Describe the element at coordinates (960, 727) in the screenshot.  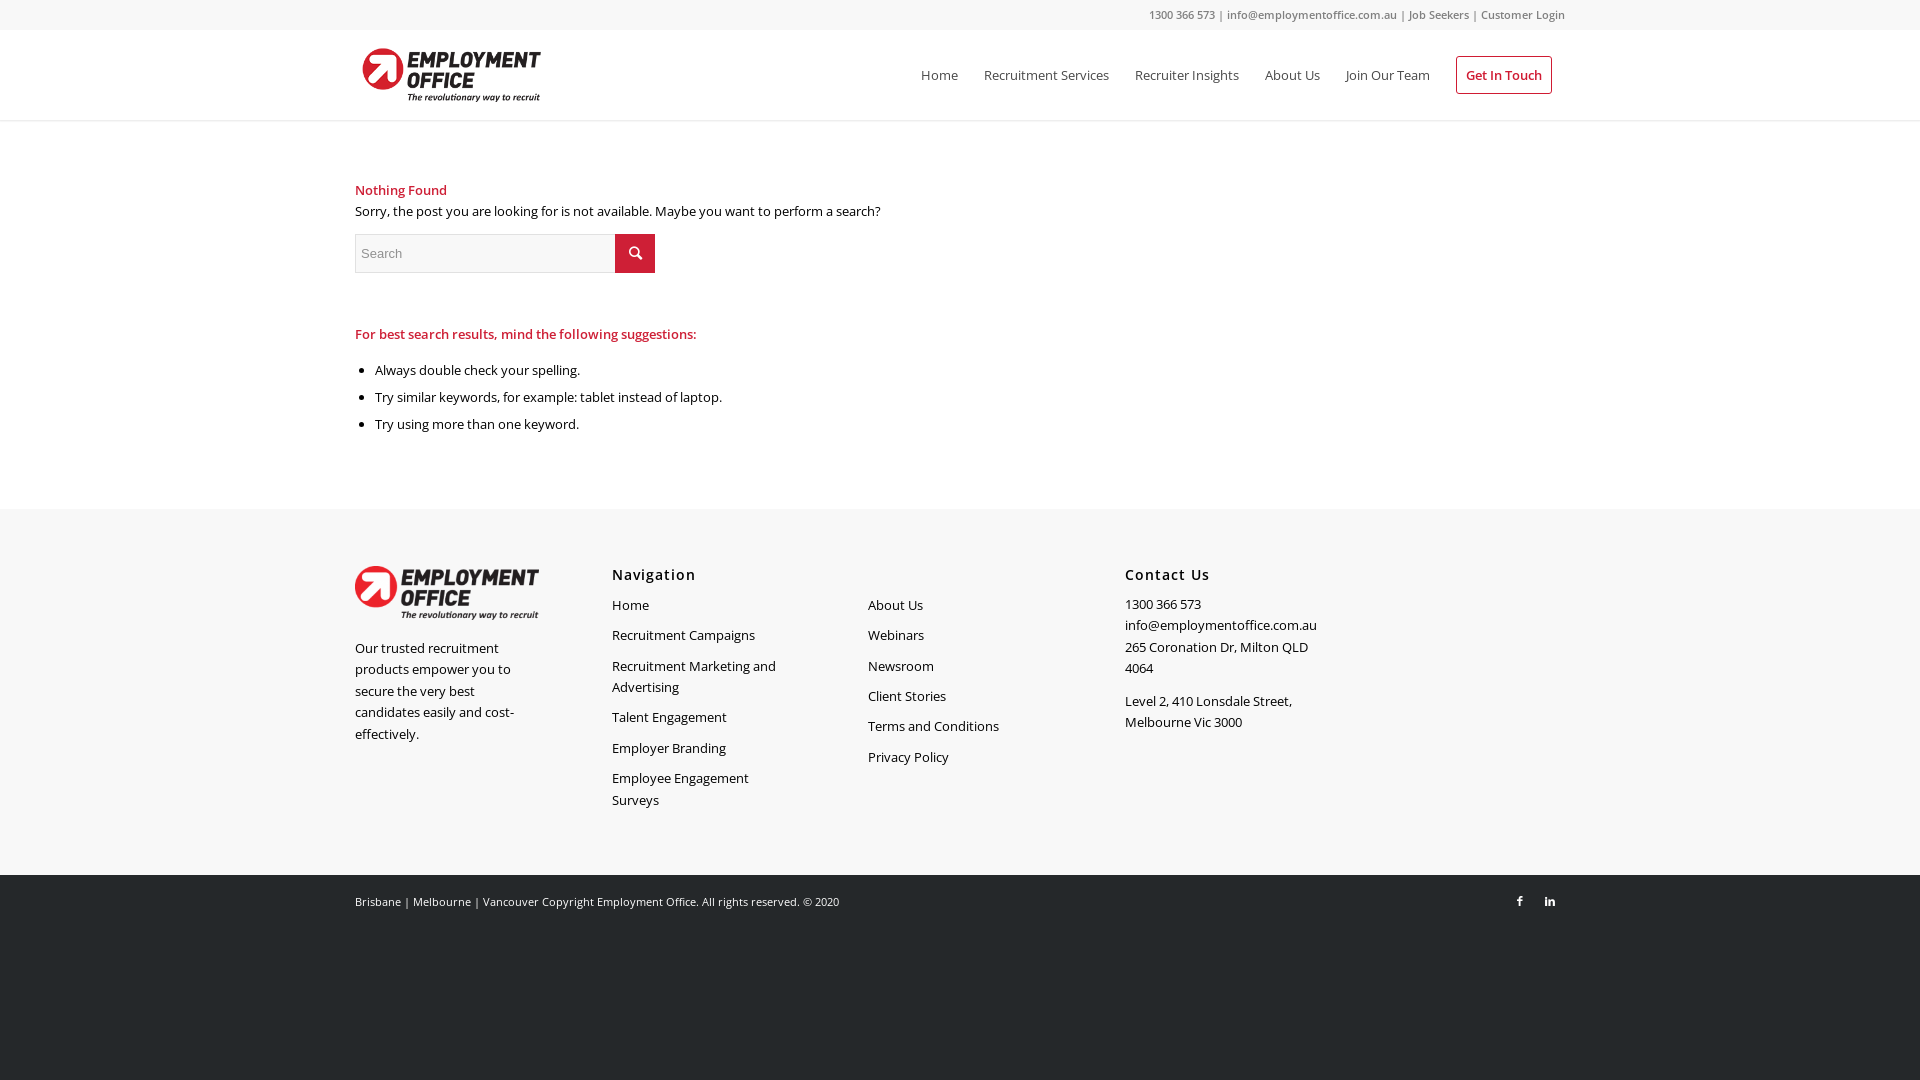
I see `Terms and Conditions` at that location.